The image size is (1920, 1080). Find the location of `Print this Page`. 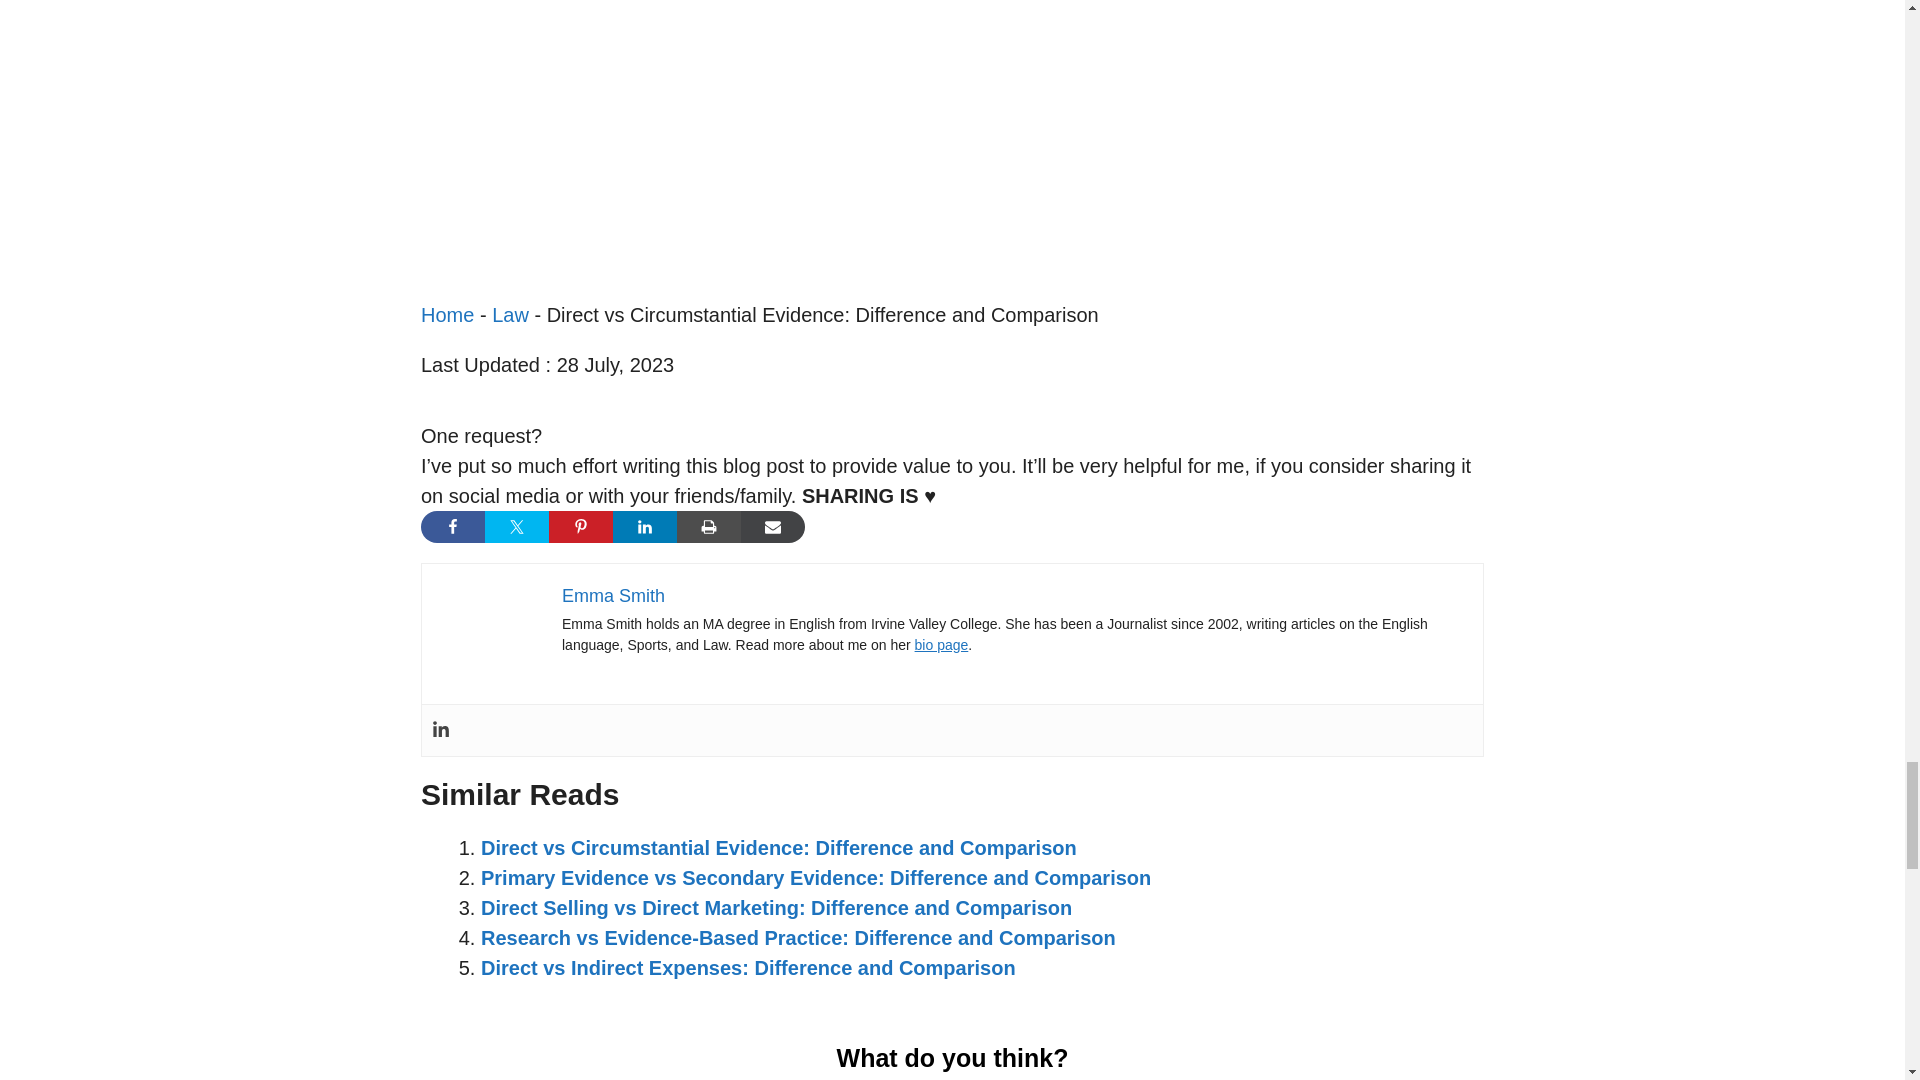

Print this Page is located at coordinates (709, 526).